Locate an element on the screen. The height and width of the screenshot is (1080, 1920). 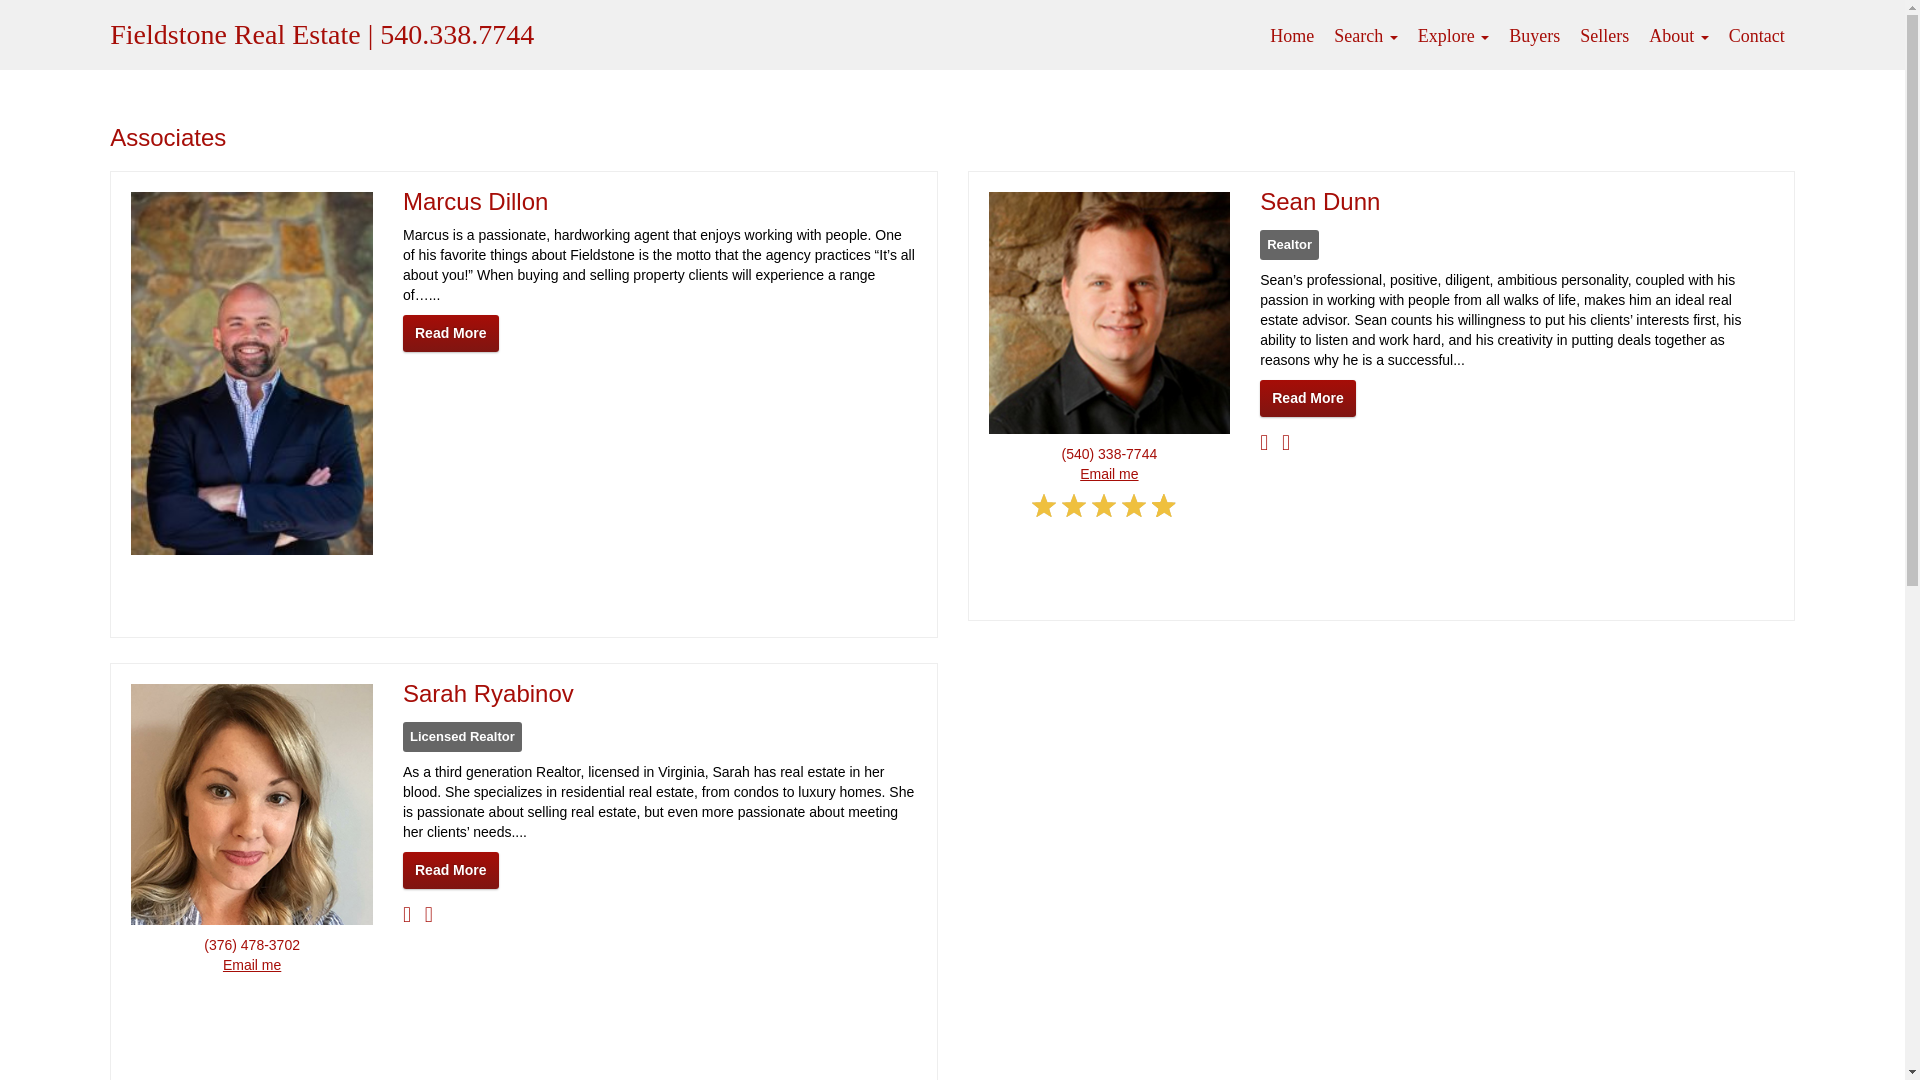
Sean Dunn is located at coordinates (1320, 200).